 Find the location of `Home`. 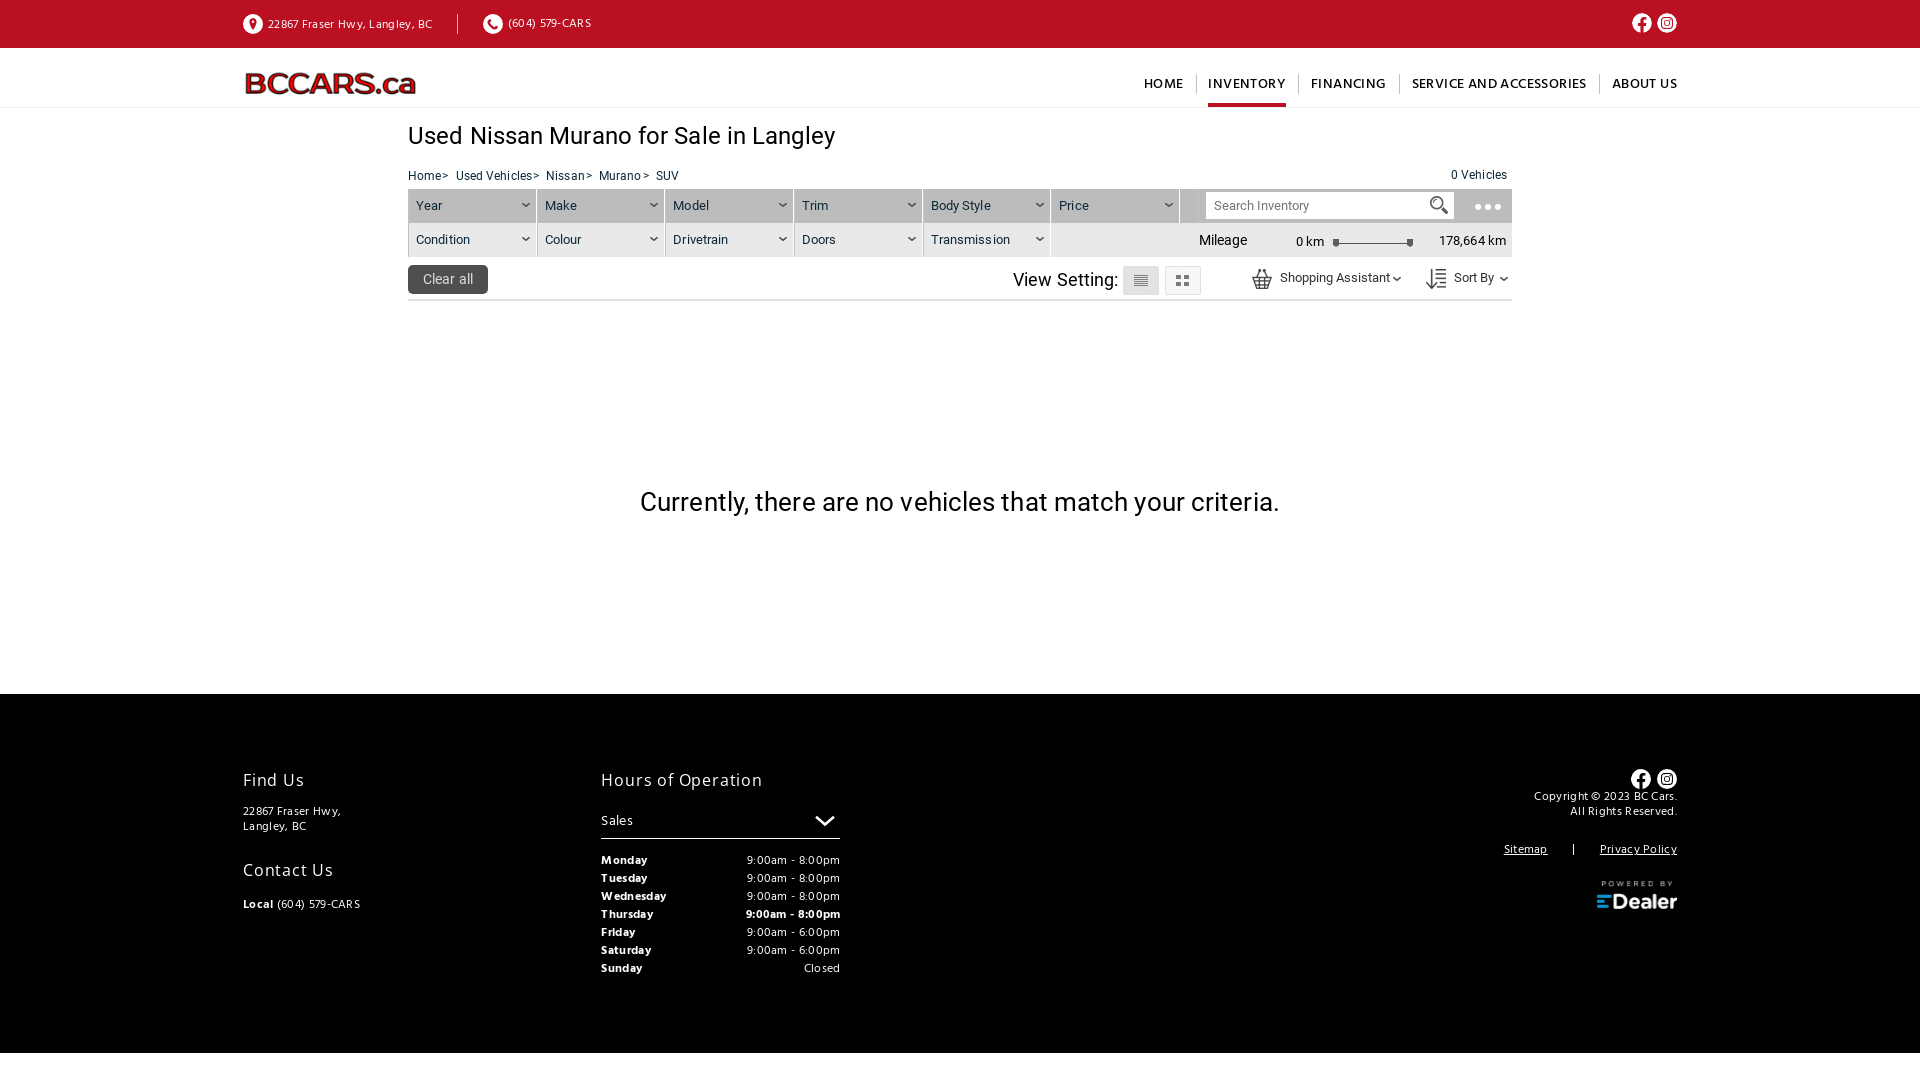

Home is located at coordinates (424, 176).